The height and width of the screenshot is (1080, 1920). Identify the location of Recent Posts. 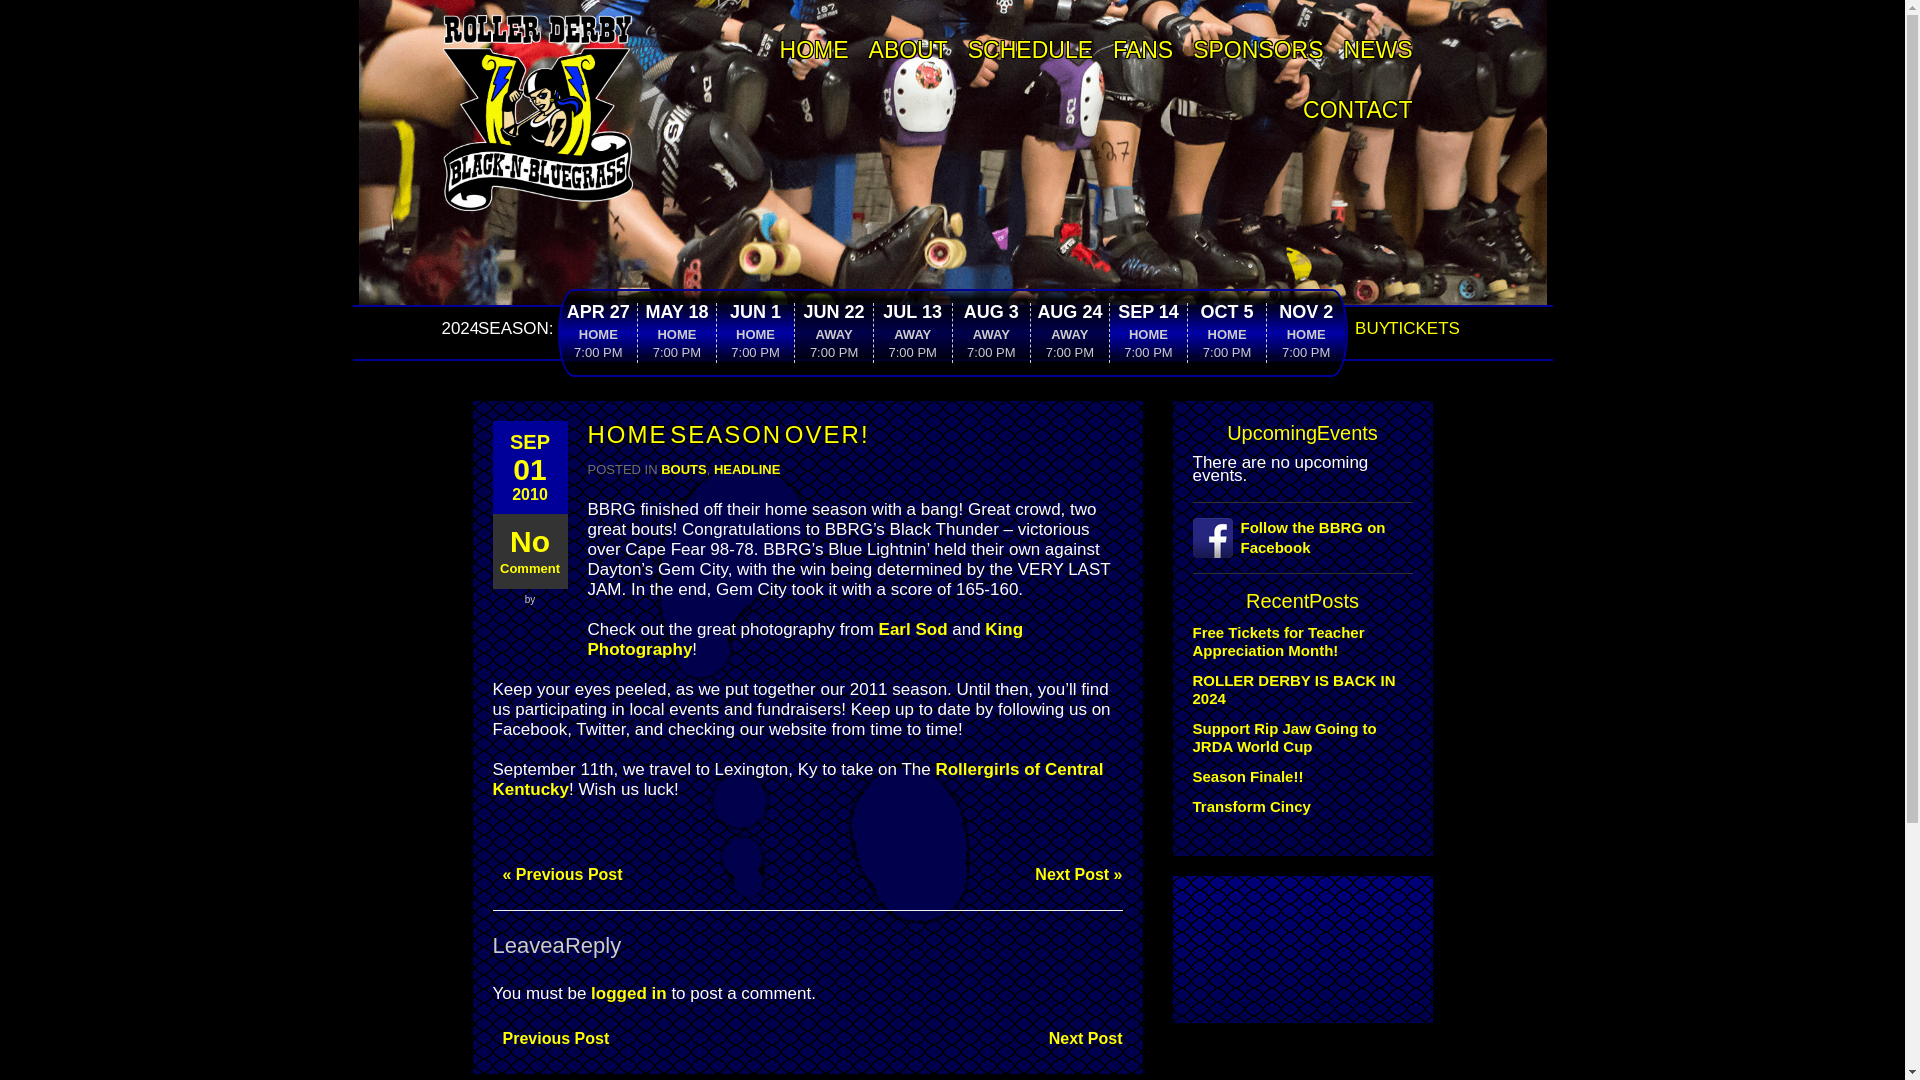
(1302, 600).